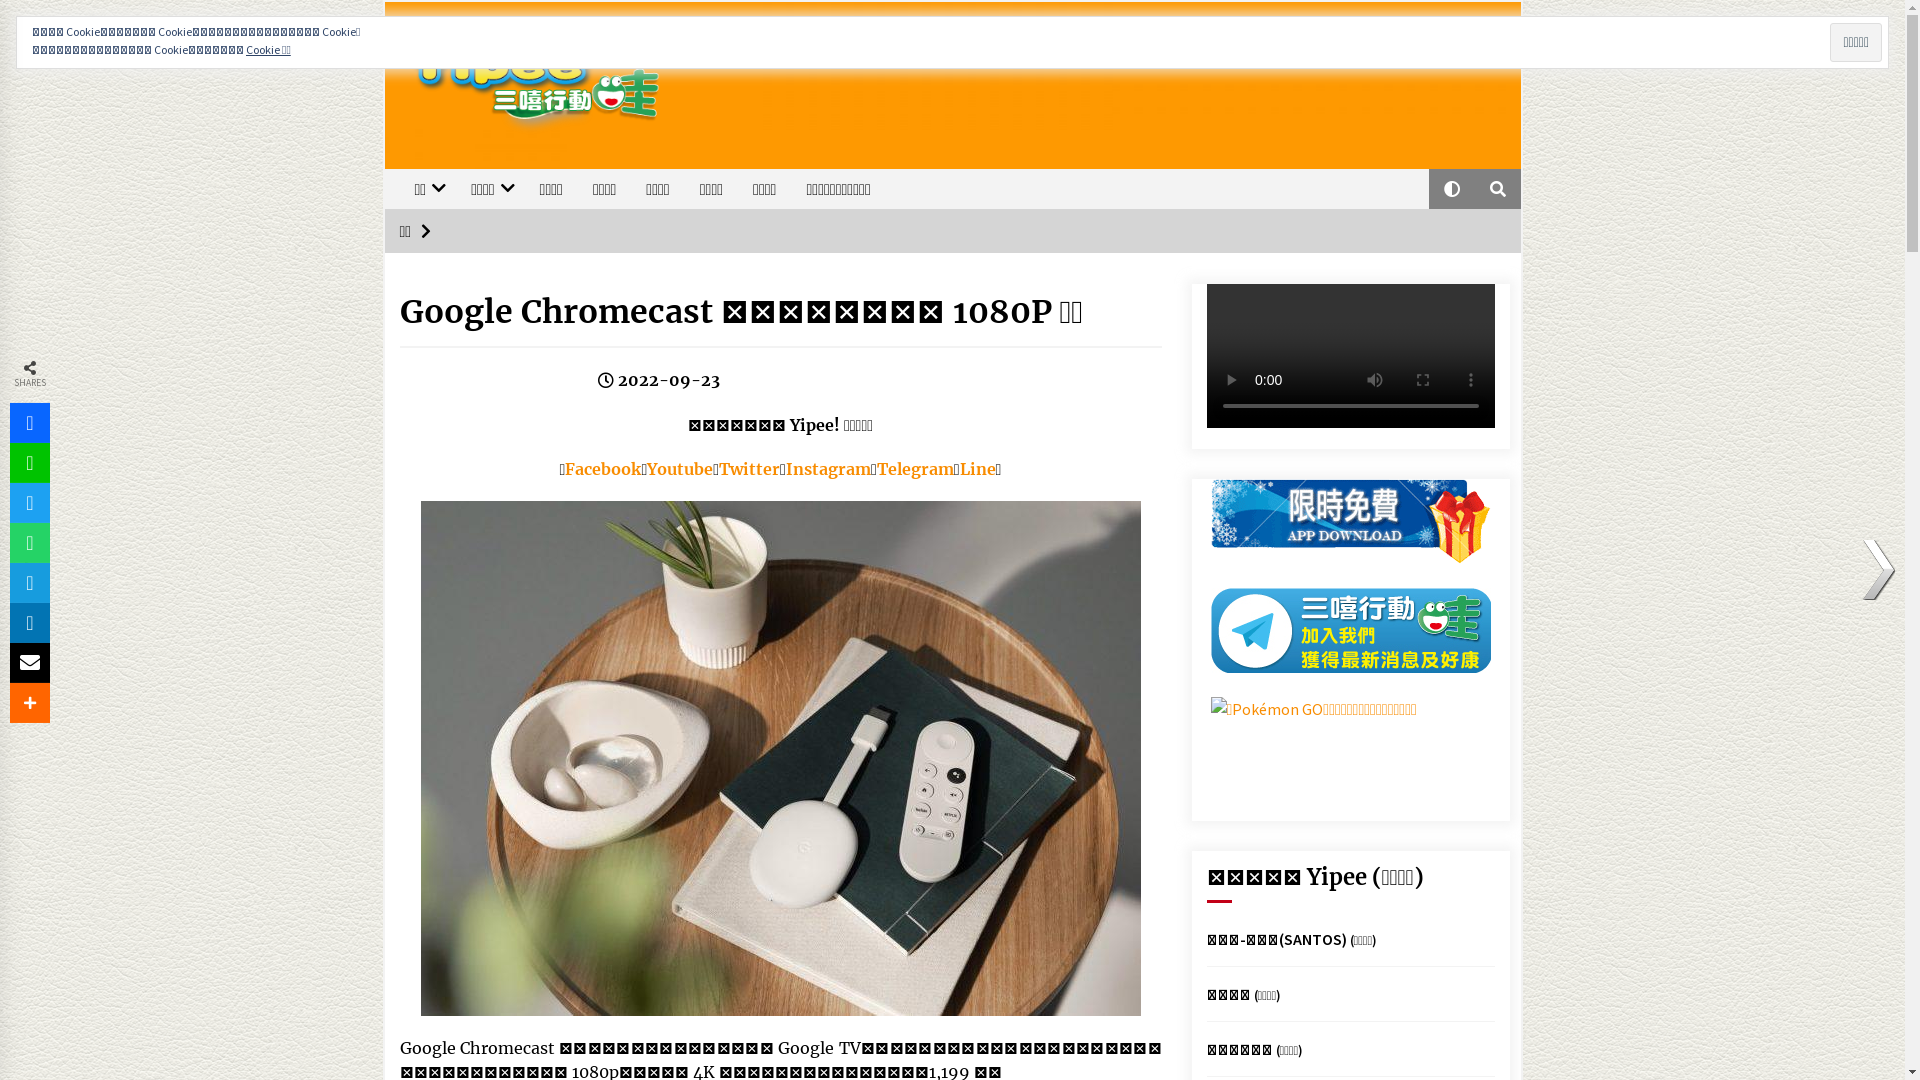  Describe the element at coordinates (30, 503) in the screenshot. I see `Tweet this !` at that location.